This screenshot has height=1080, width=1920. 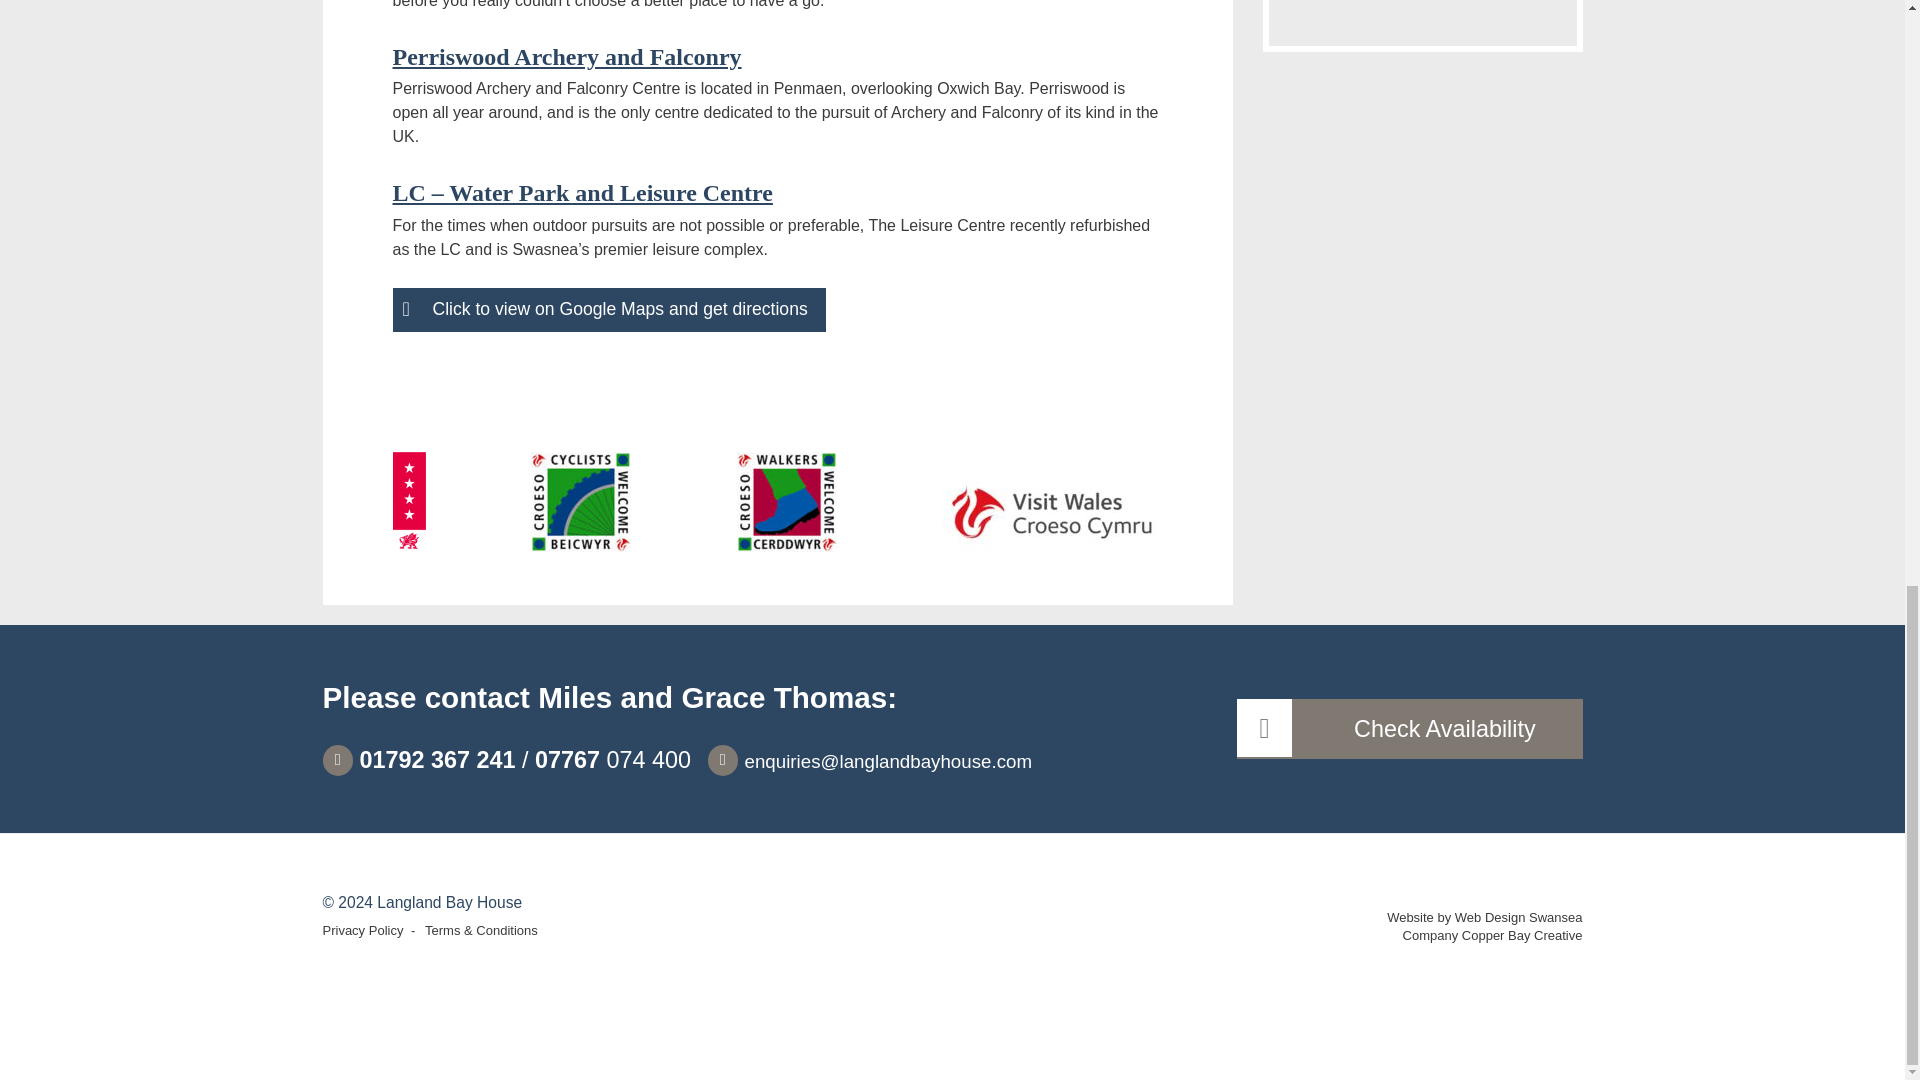 What do you see at coordinates (1409, 728) in the screenshot?
I see `Check Availability` at bounding box center [1409, 728].